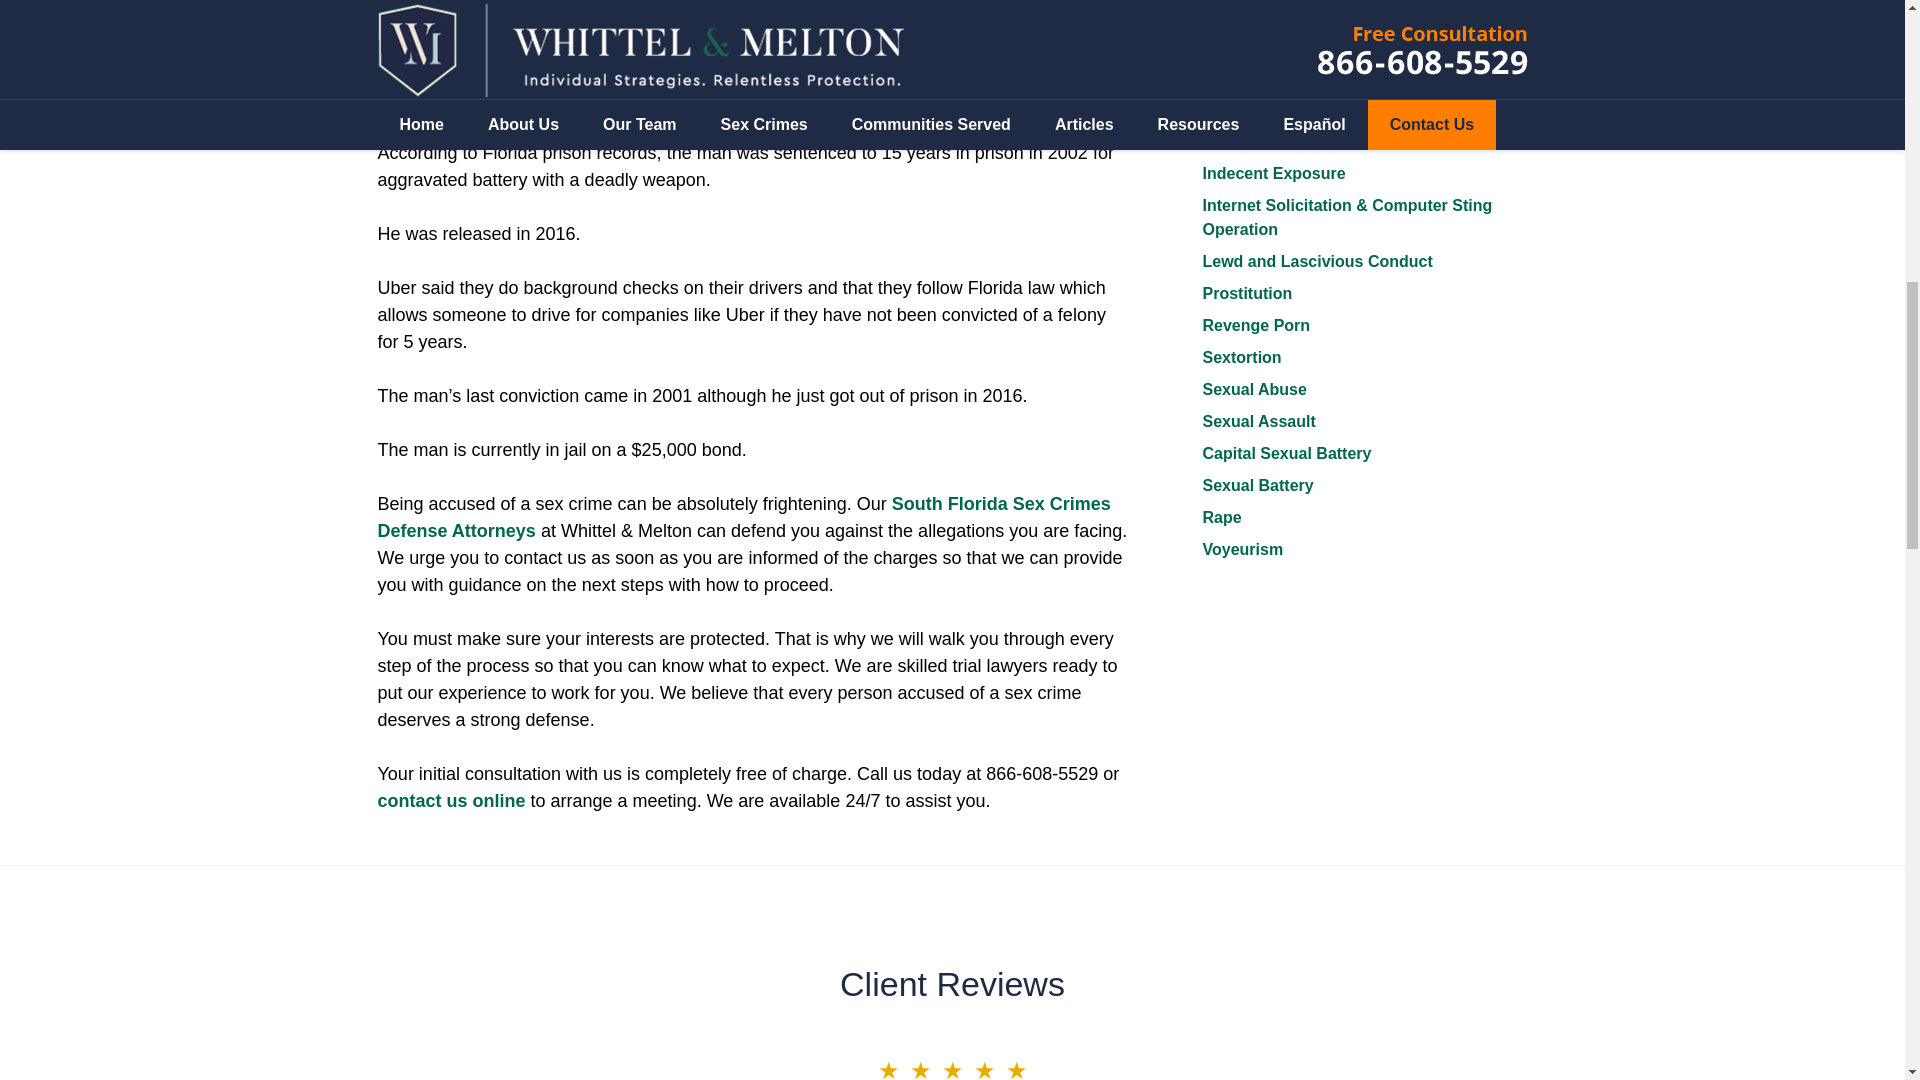 The height and width of the screenshot is (1080, 1920). What do you see at coordinates (1272, 141) in the screenshot?
I see `Human Trafficking` at bounding box center [1272, 141].